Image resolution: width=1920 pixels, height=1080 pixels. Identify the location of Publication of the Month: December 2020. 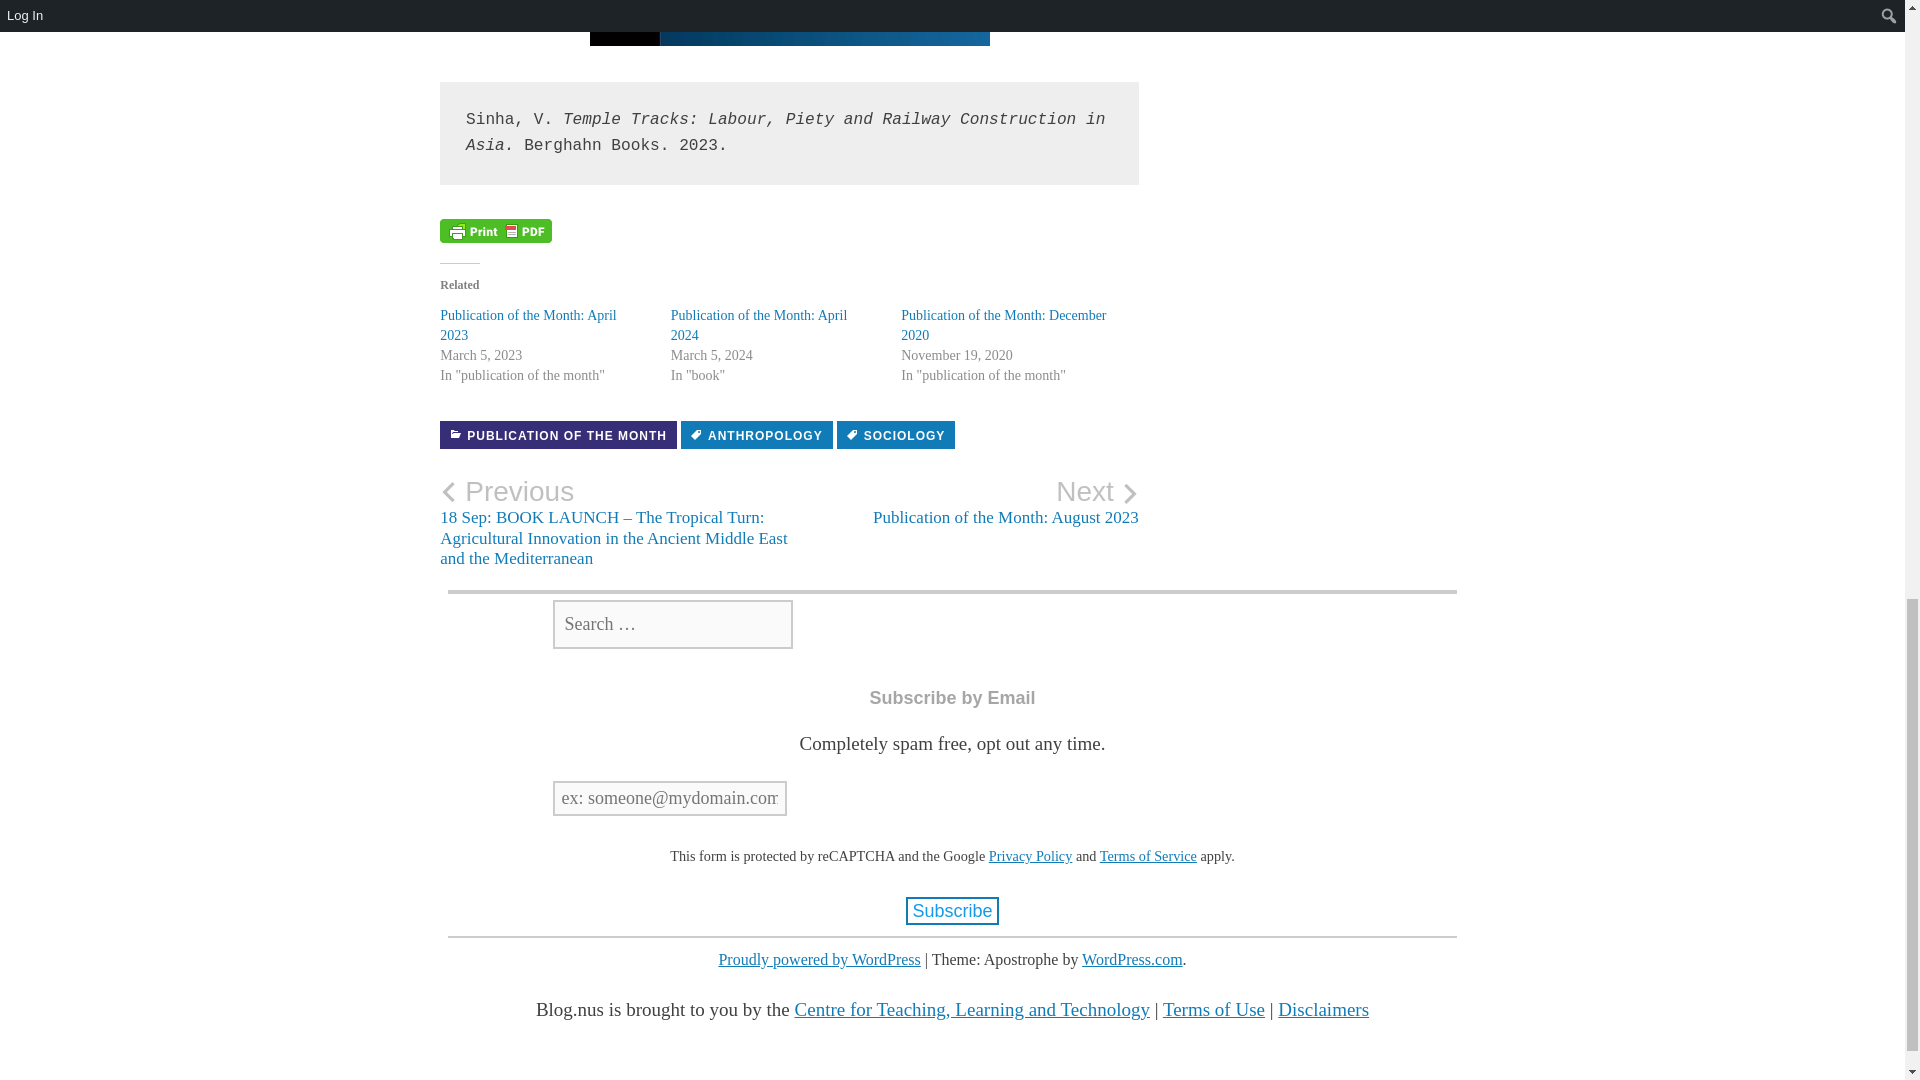
(759, 325).